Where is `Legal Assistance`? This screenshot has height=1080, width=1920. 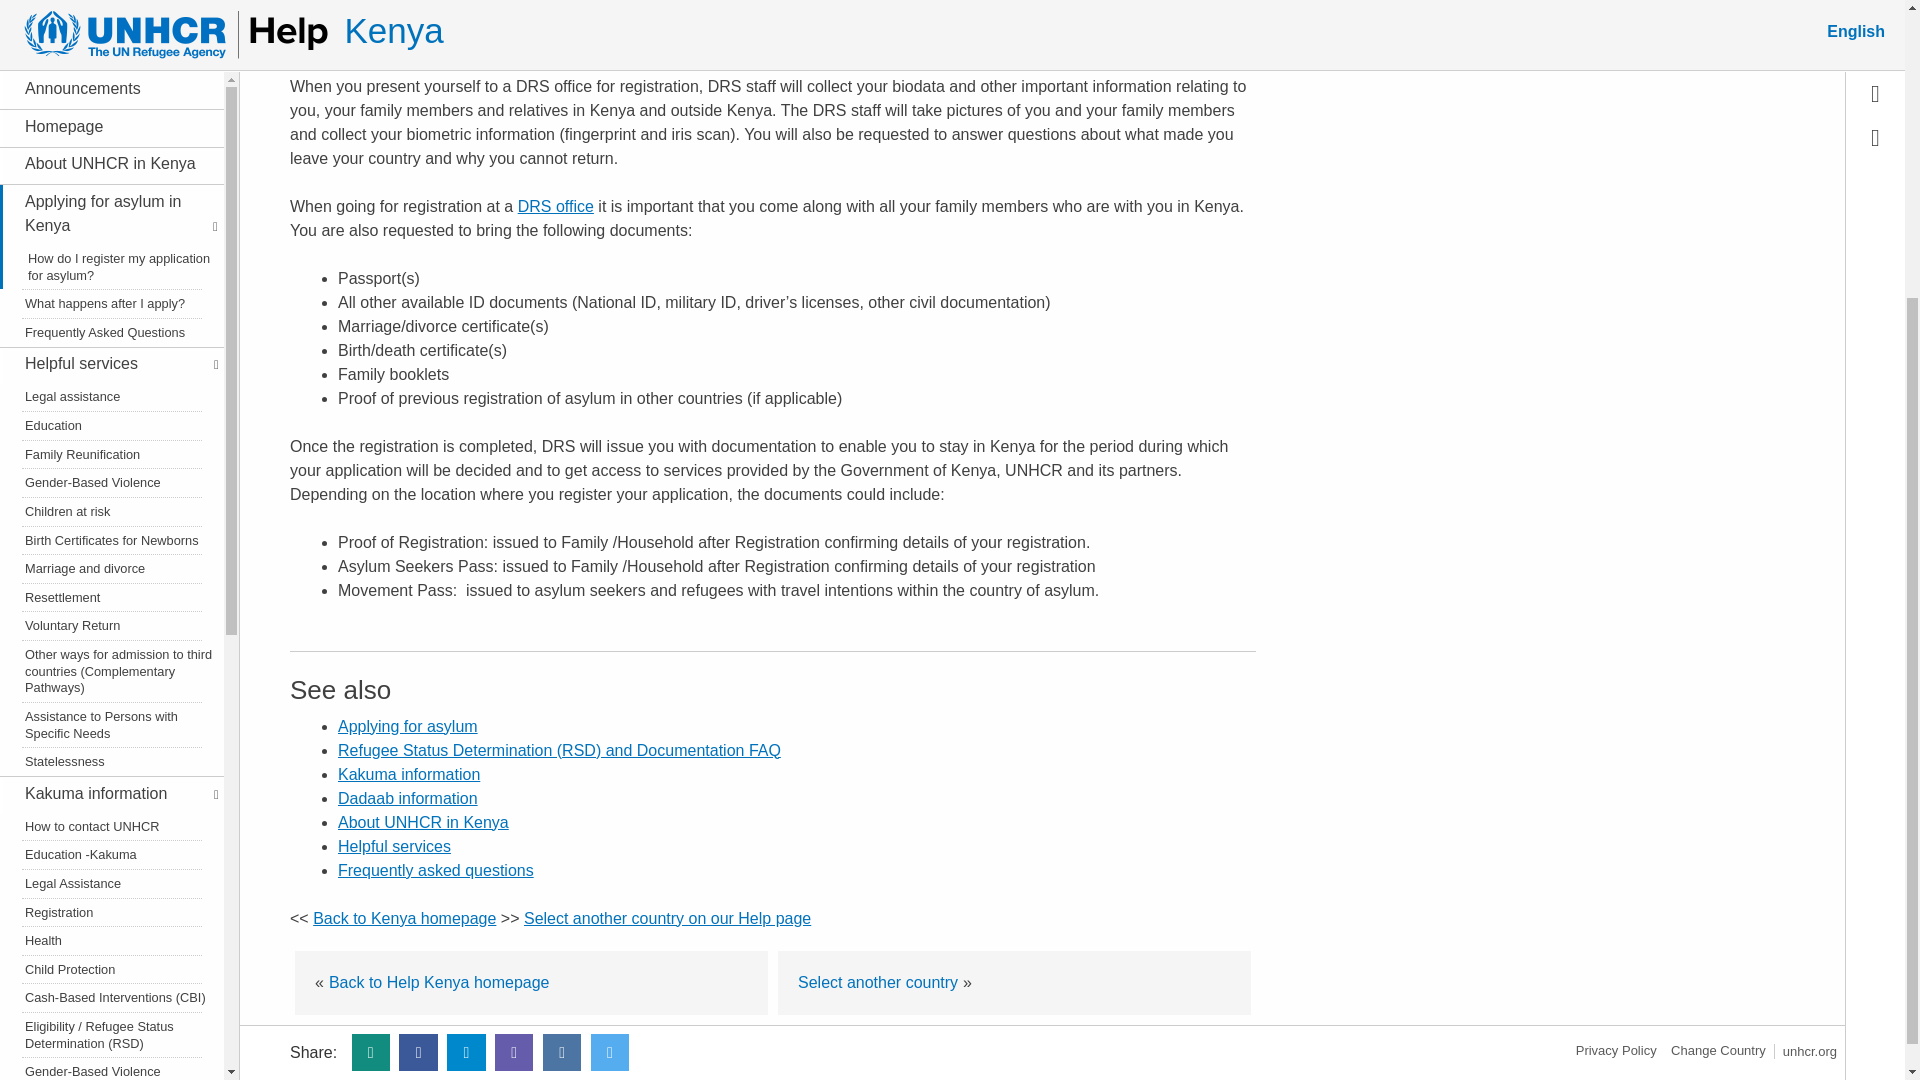 Legal Assistance is located at coordinates (112, 474).